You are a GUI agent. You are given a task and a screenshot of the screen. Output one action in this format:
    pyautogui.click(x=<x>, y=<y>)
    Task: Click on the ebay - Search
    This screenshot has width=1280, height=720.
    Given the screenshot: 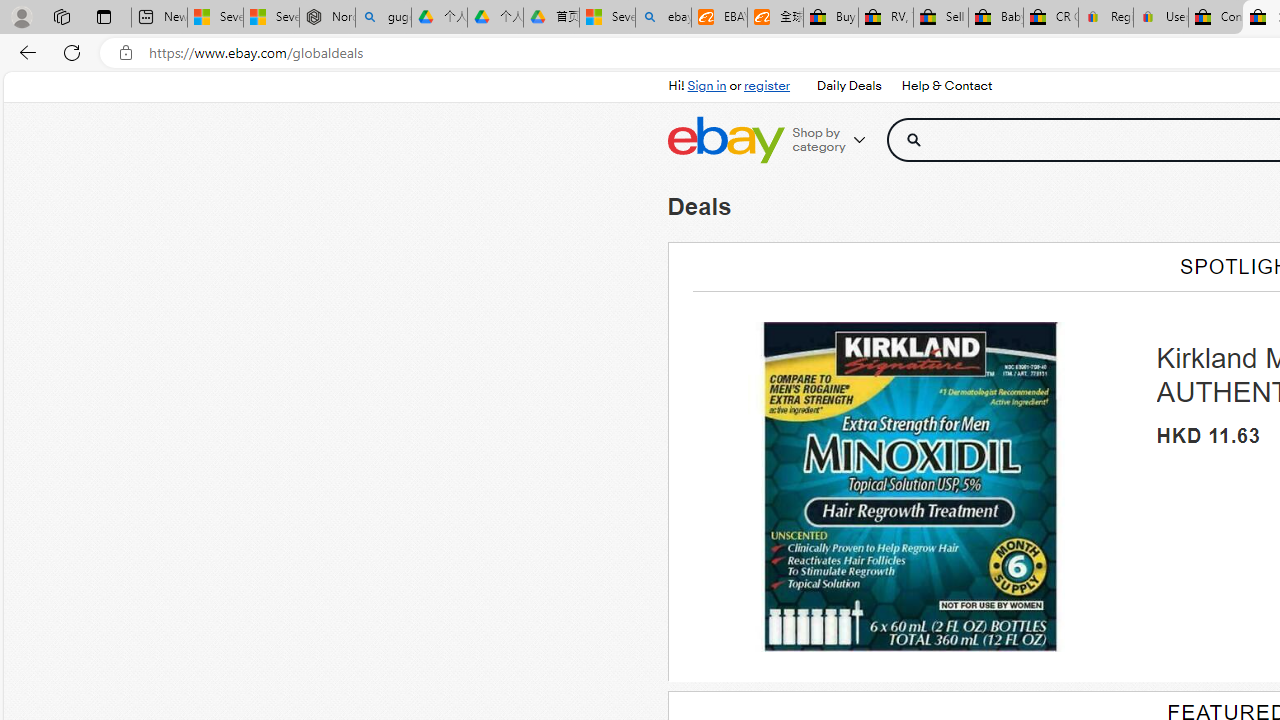 What is the action you would take?
    pyautogui.click(x=664, y=18)
    